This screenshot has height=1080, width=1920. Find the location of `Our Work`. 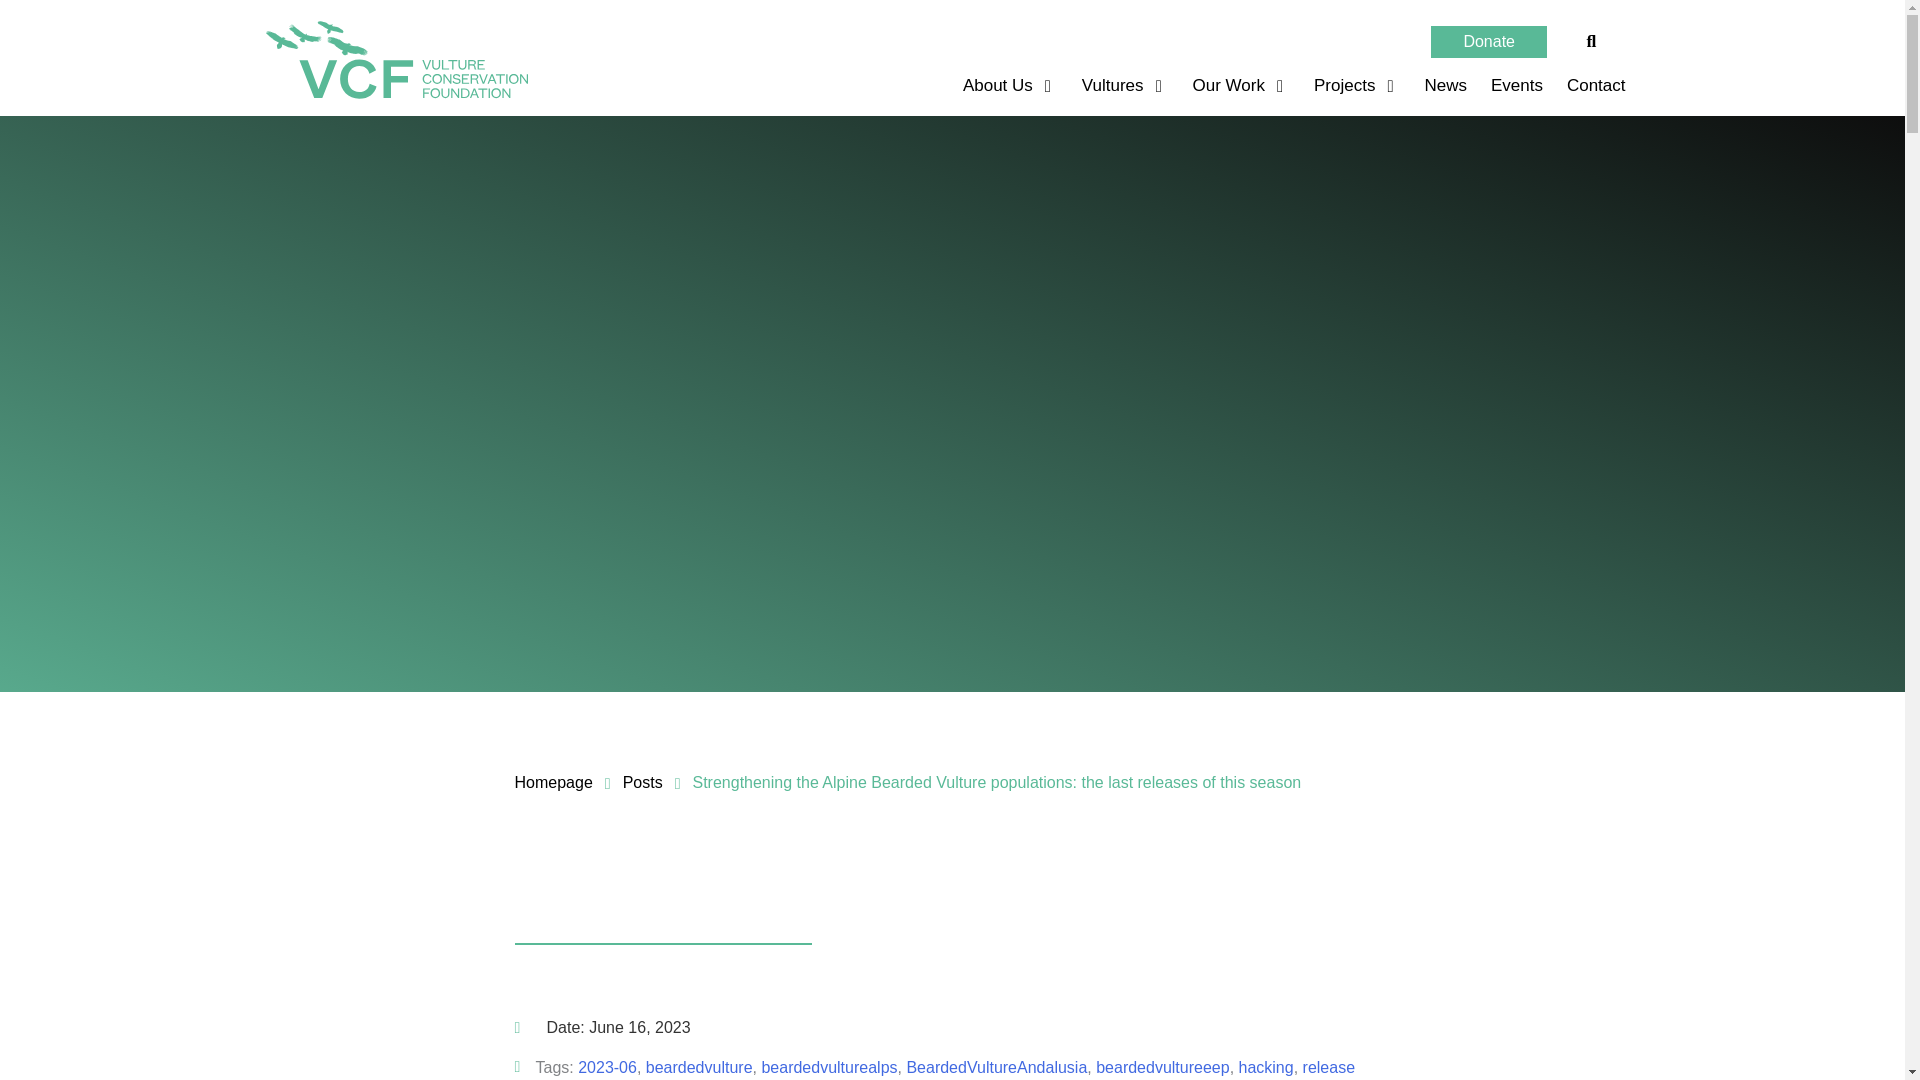

Our Work is located at coordinates (1232, 86).